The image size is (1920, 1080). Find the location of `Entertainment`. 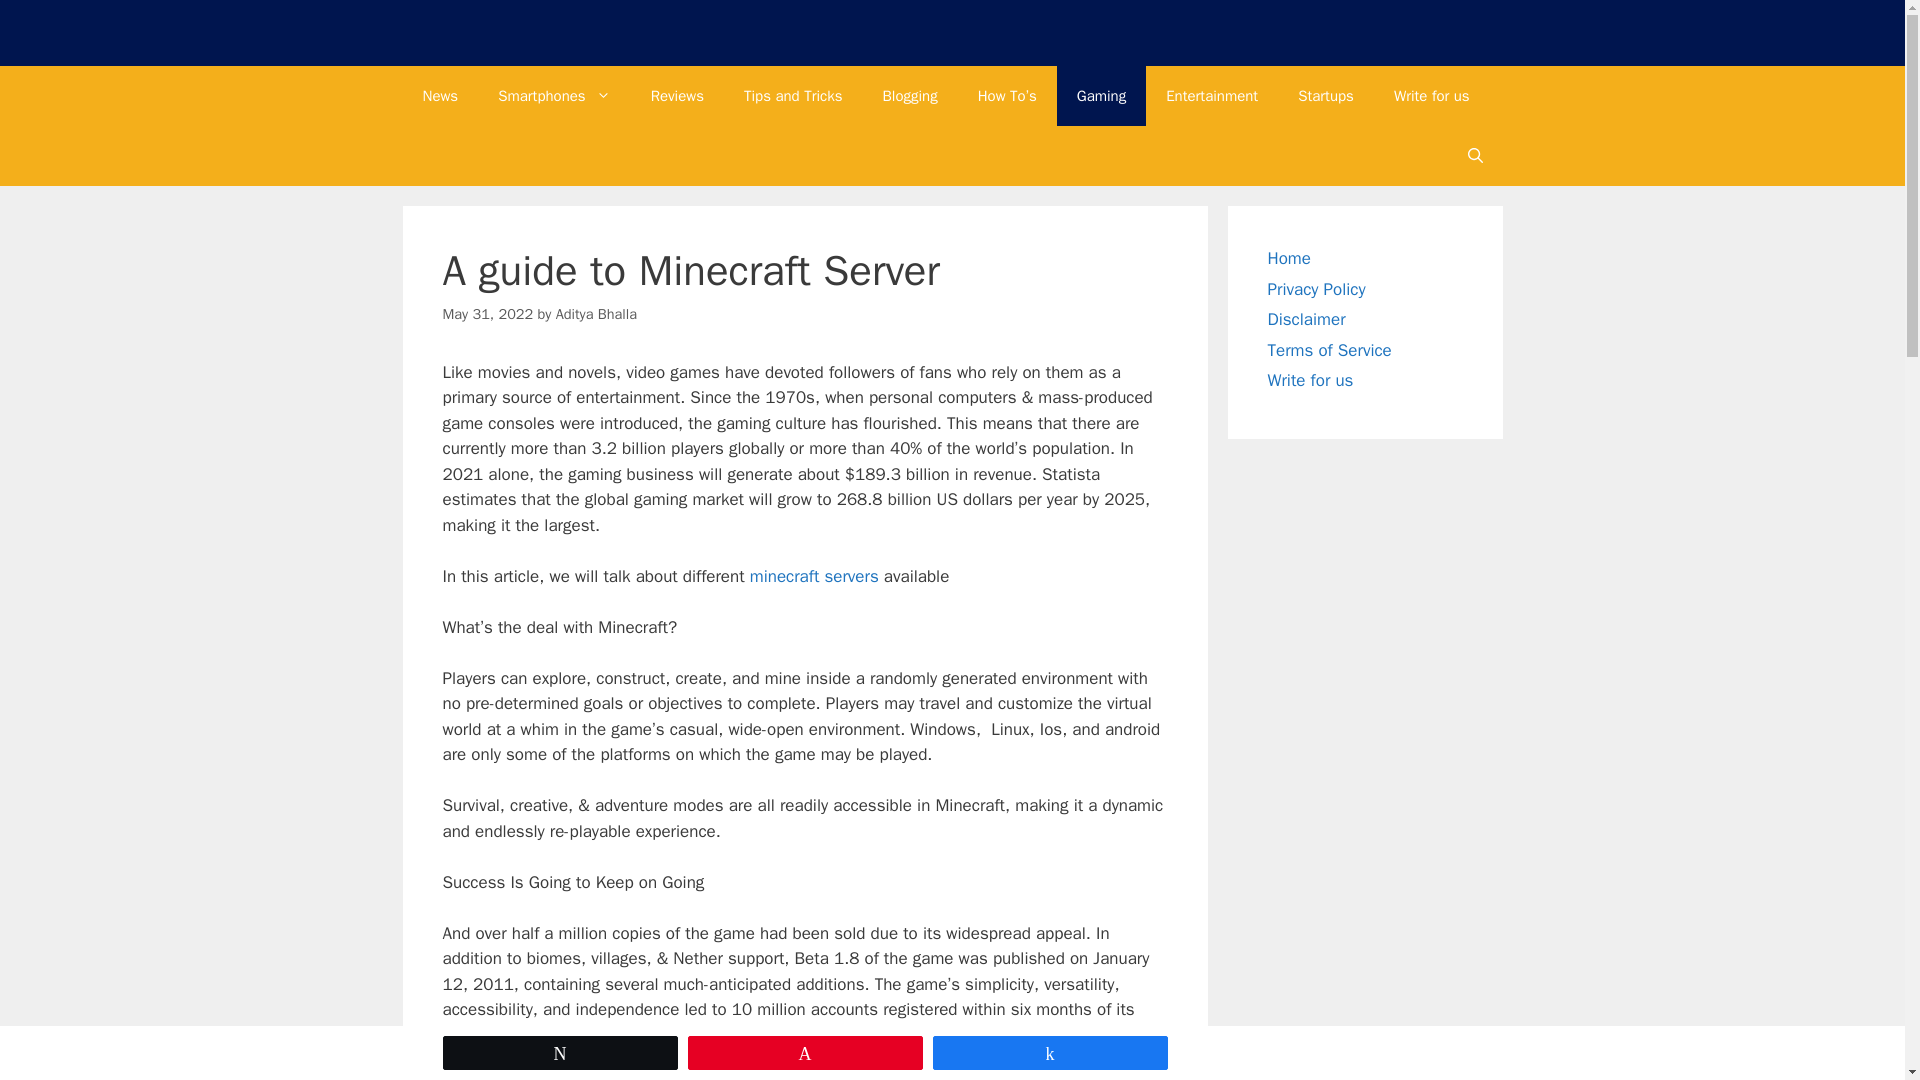

Entertainment is located at coordinates (1212, 96).